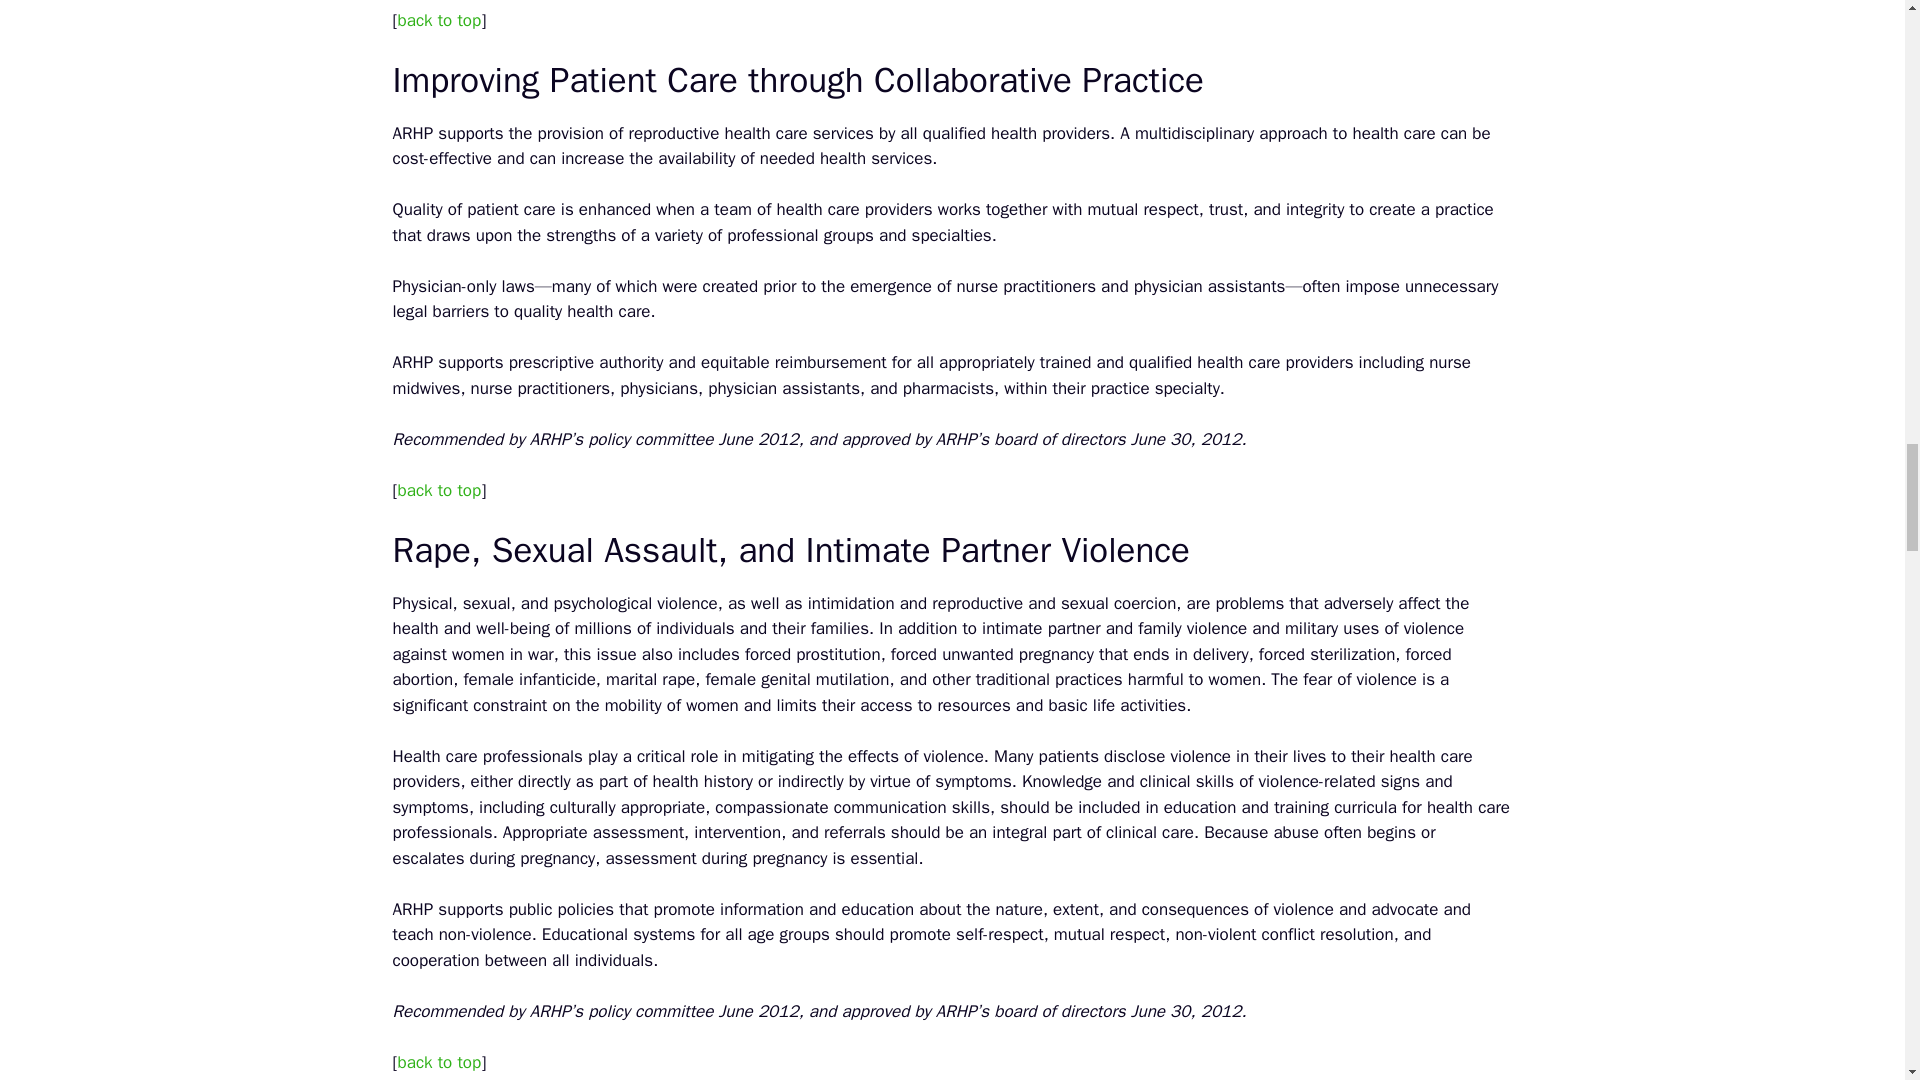 The height and width of the screenshot is (1080, 1920). What do you see at coordinates (439, 1062) in the screenshot?
I see `back to top` at bounding box center [439, 1062].